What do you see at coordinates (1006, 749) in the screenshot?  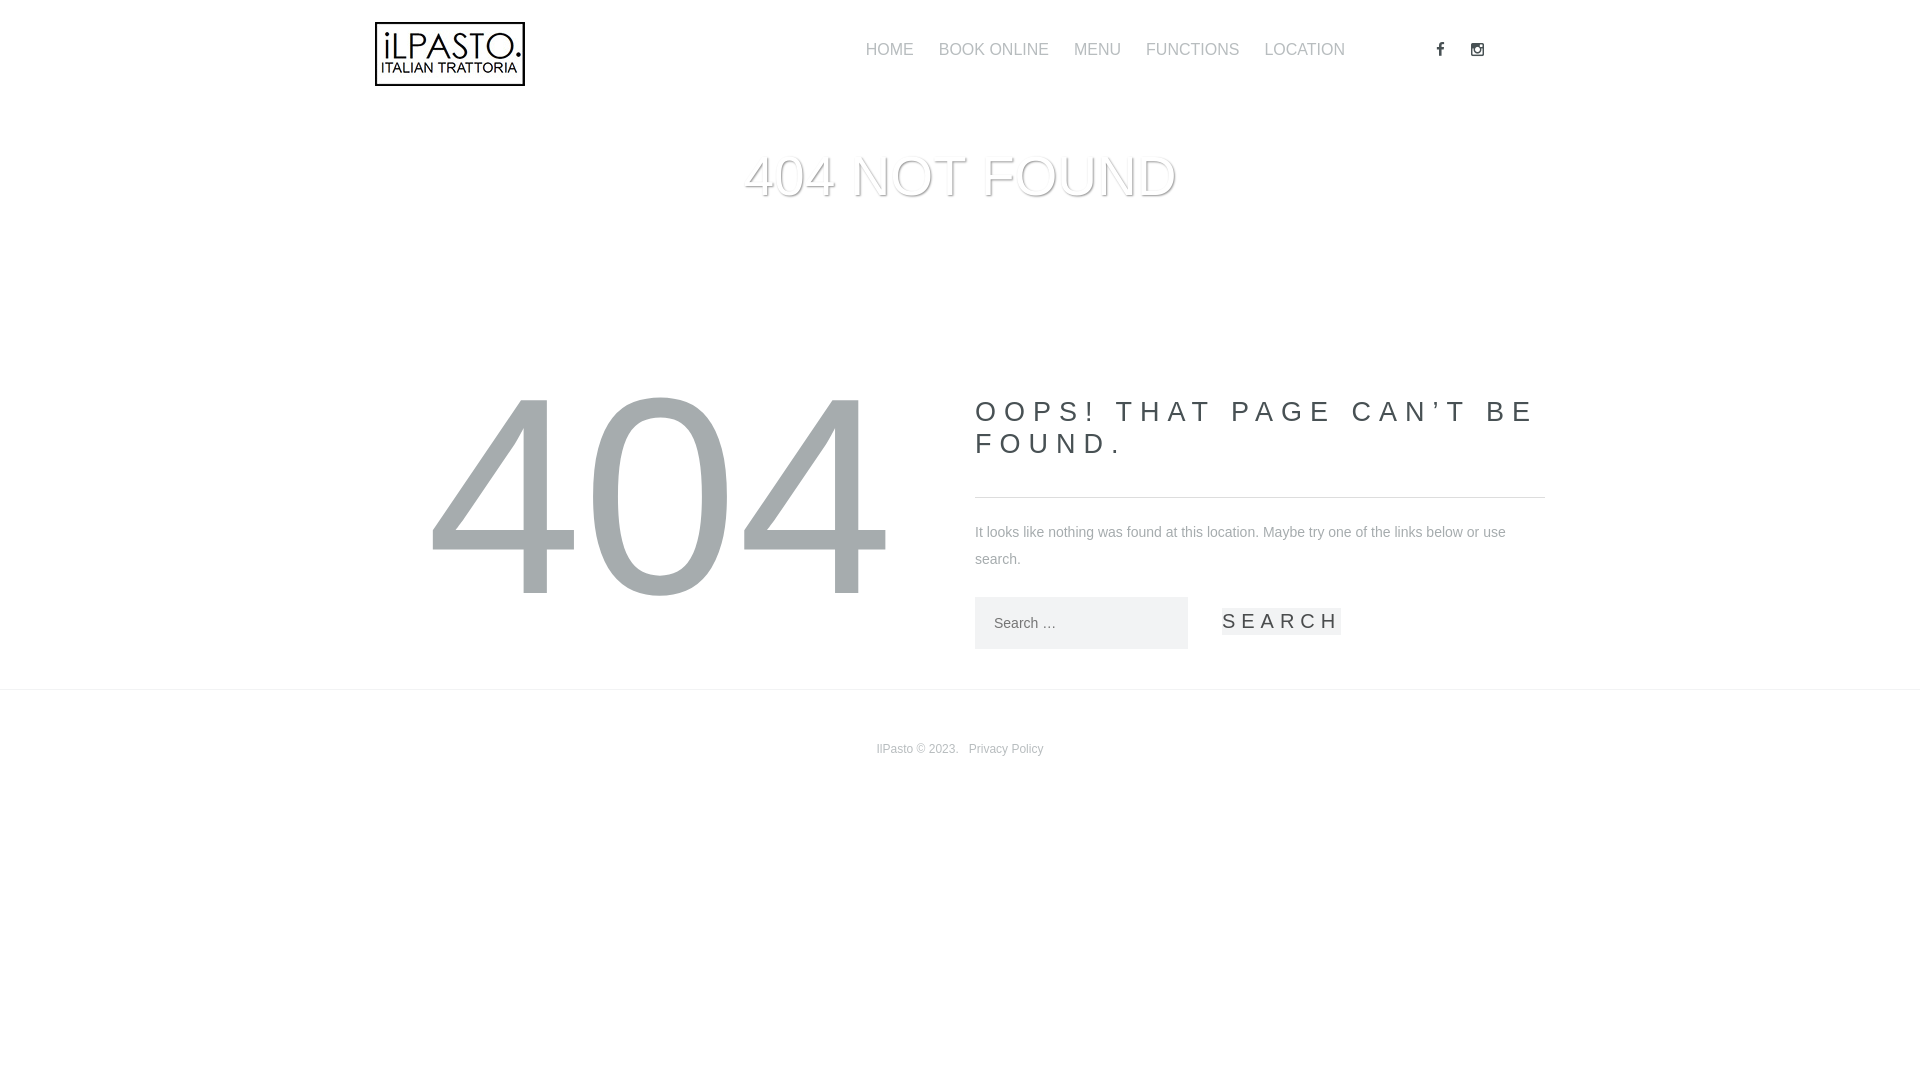 I see `Privacy Policy` at bounding box center [1006, 749].